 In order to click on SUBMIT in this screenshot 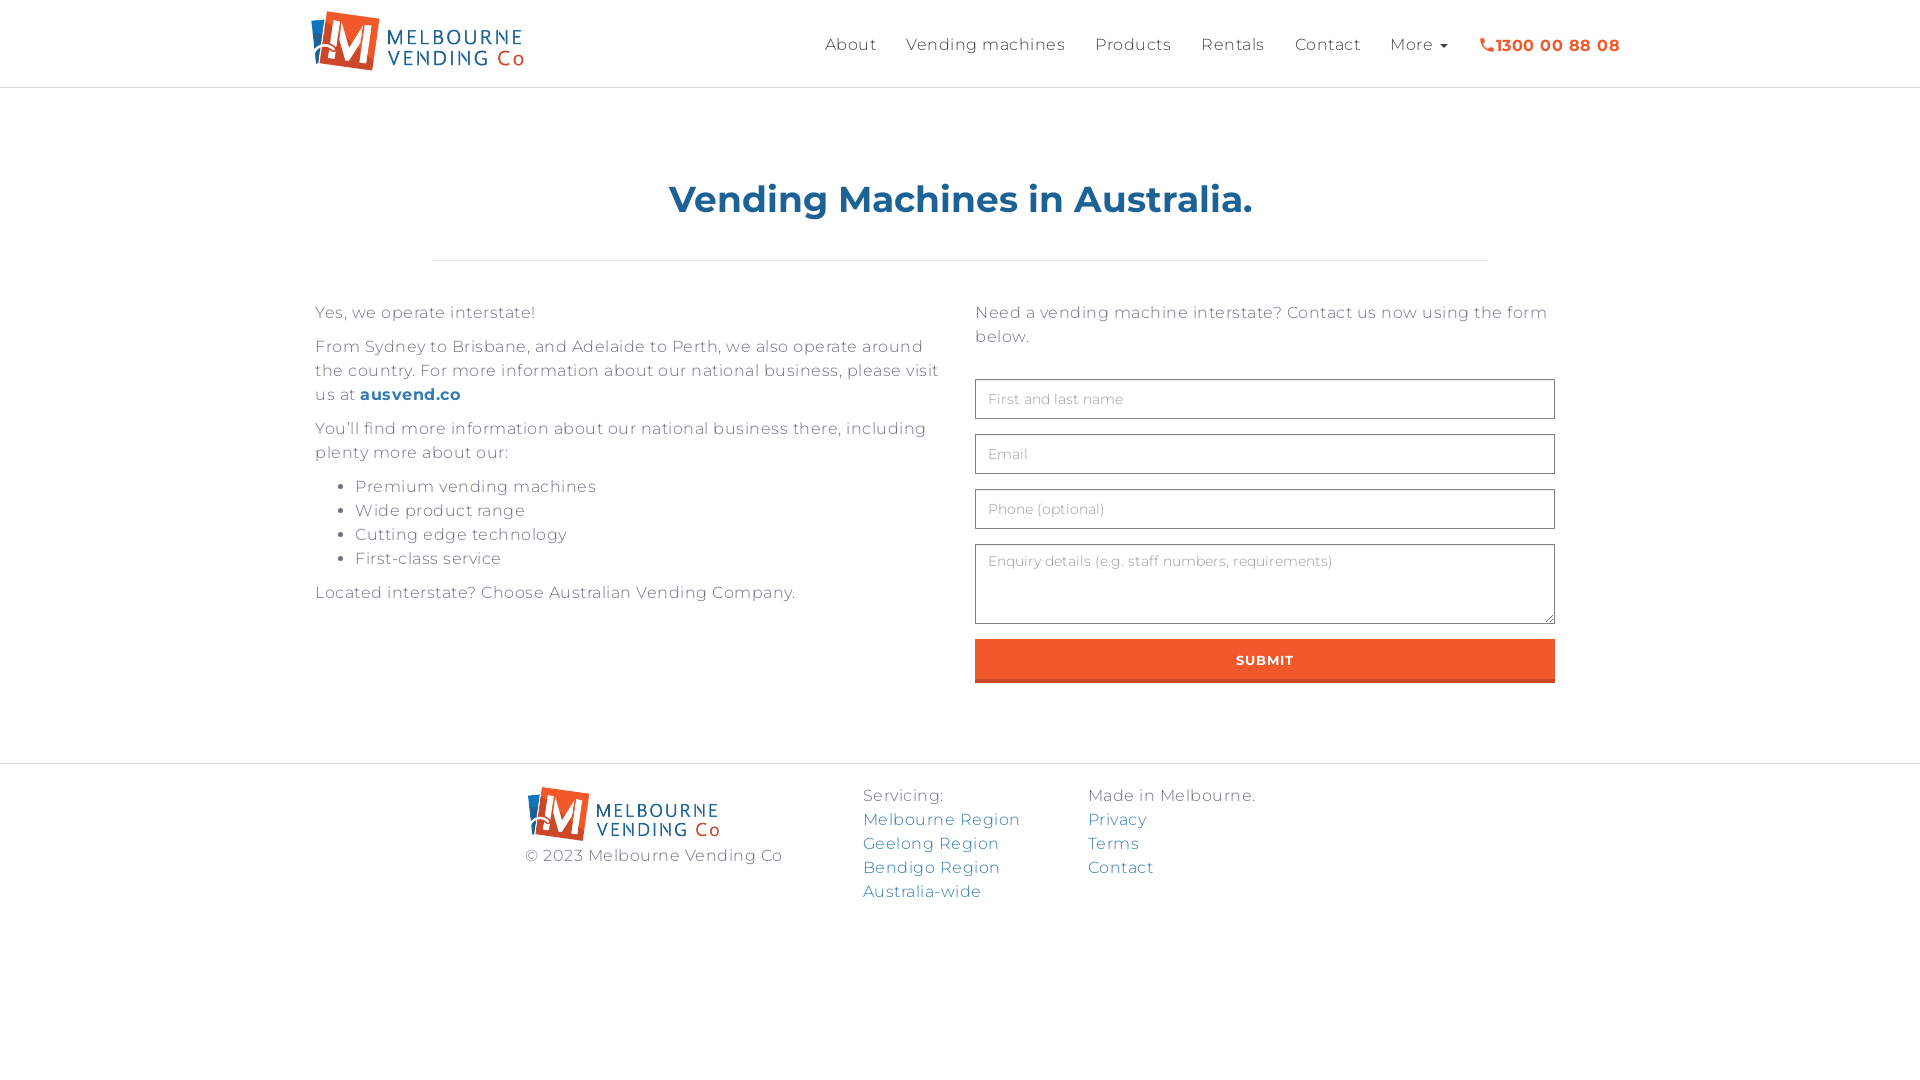, I will do `click(1265, 662)`.